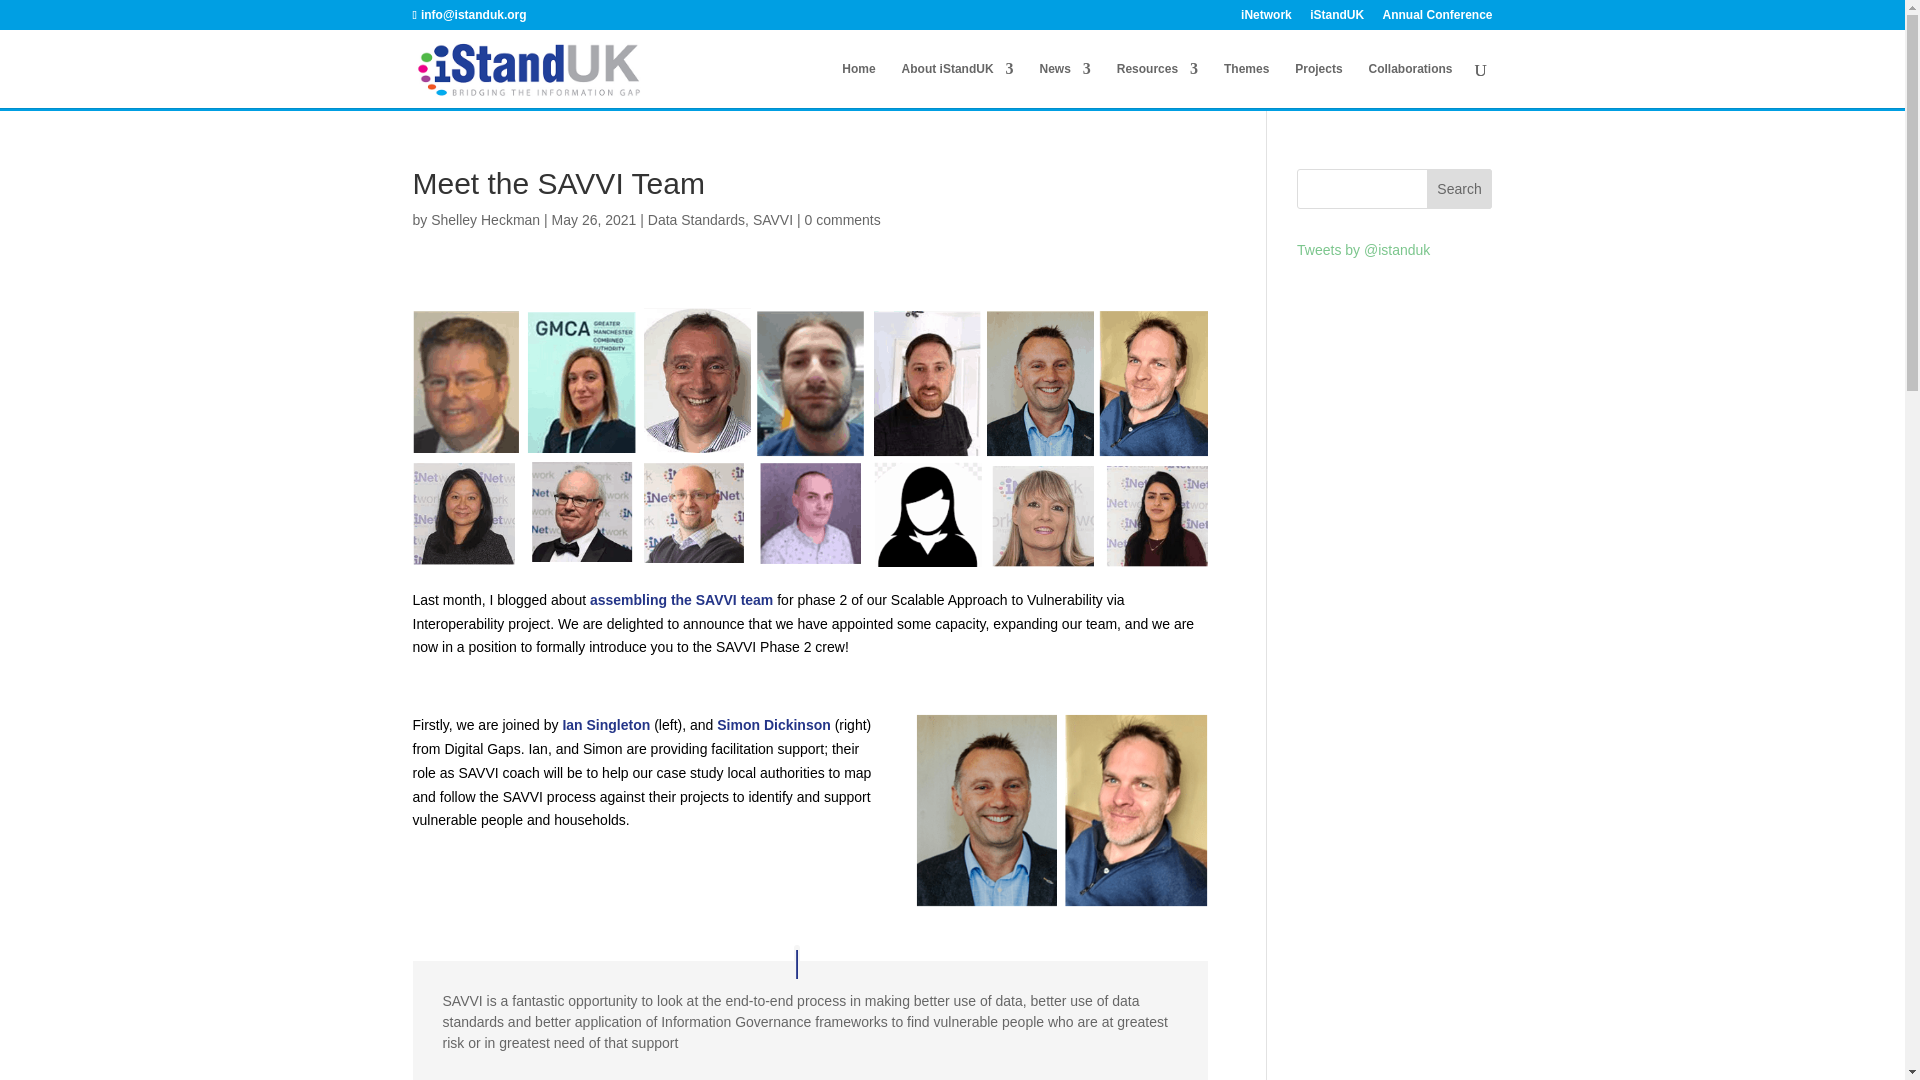  I want to click on Themes, so click(1246, 84).